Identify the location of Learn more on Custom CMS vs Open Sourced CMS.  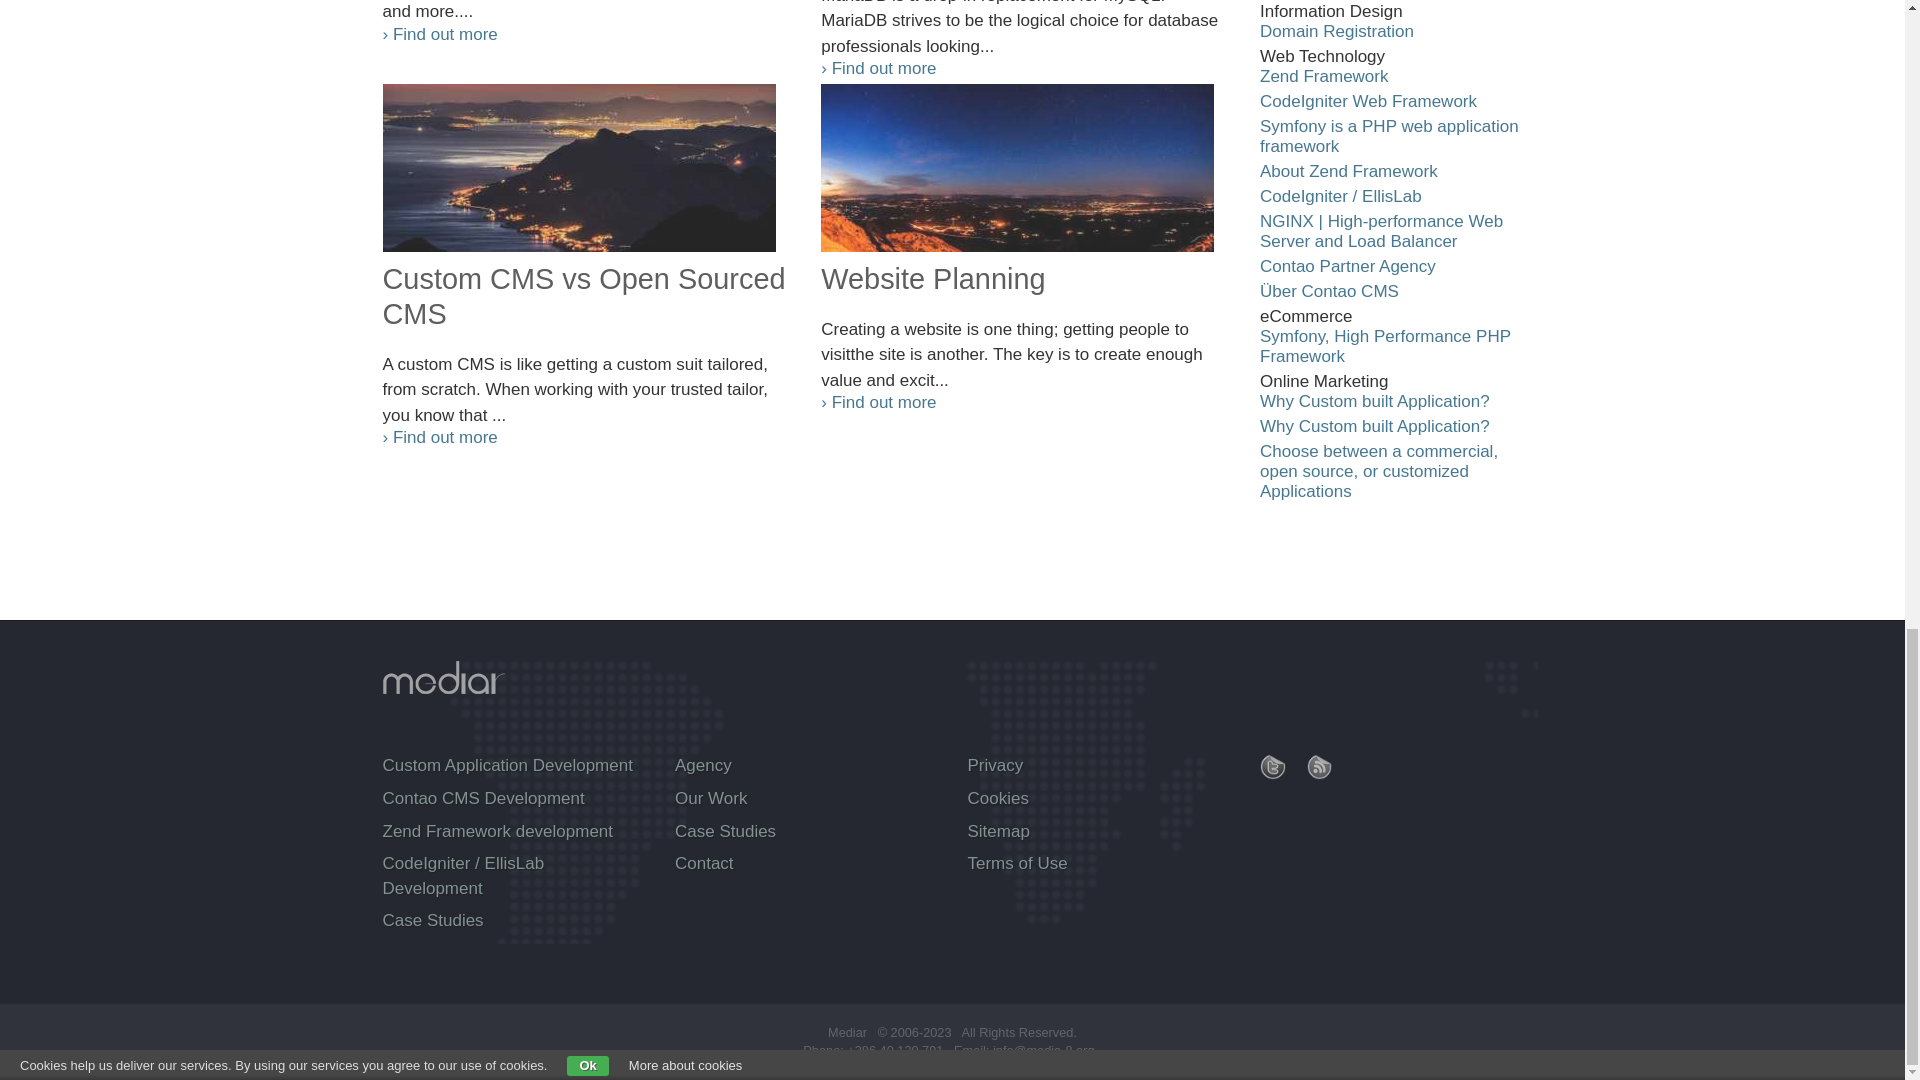
(586, 302).